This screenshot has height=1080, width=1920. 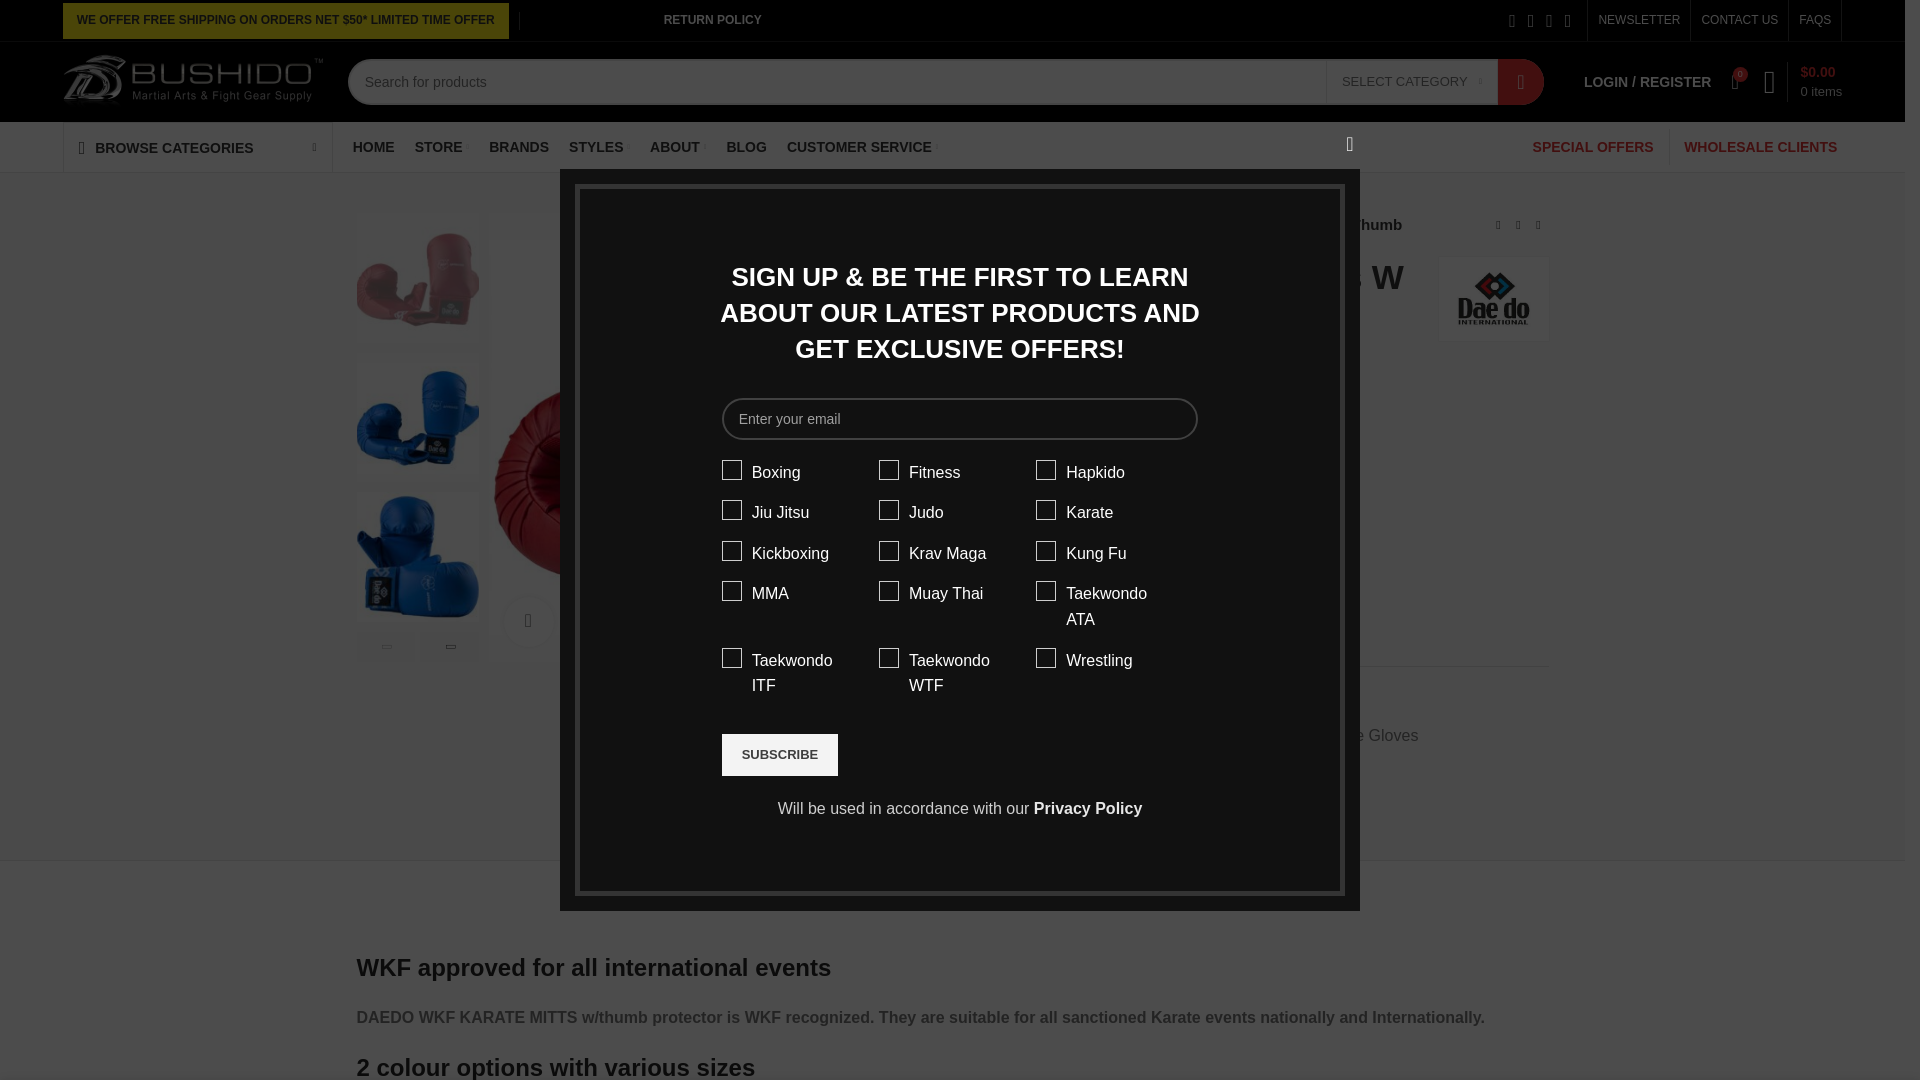 What do you see at coordinates (1638, 20) in the screenshot?
I see `NEWSLETTER` at bounding box center [1638, 20].